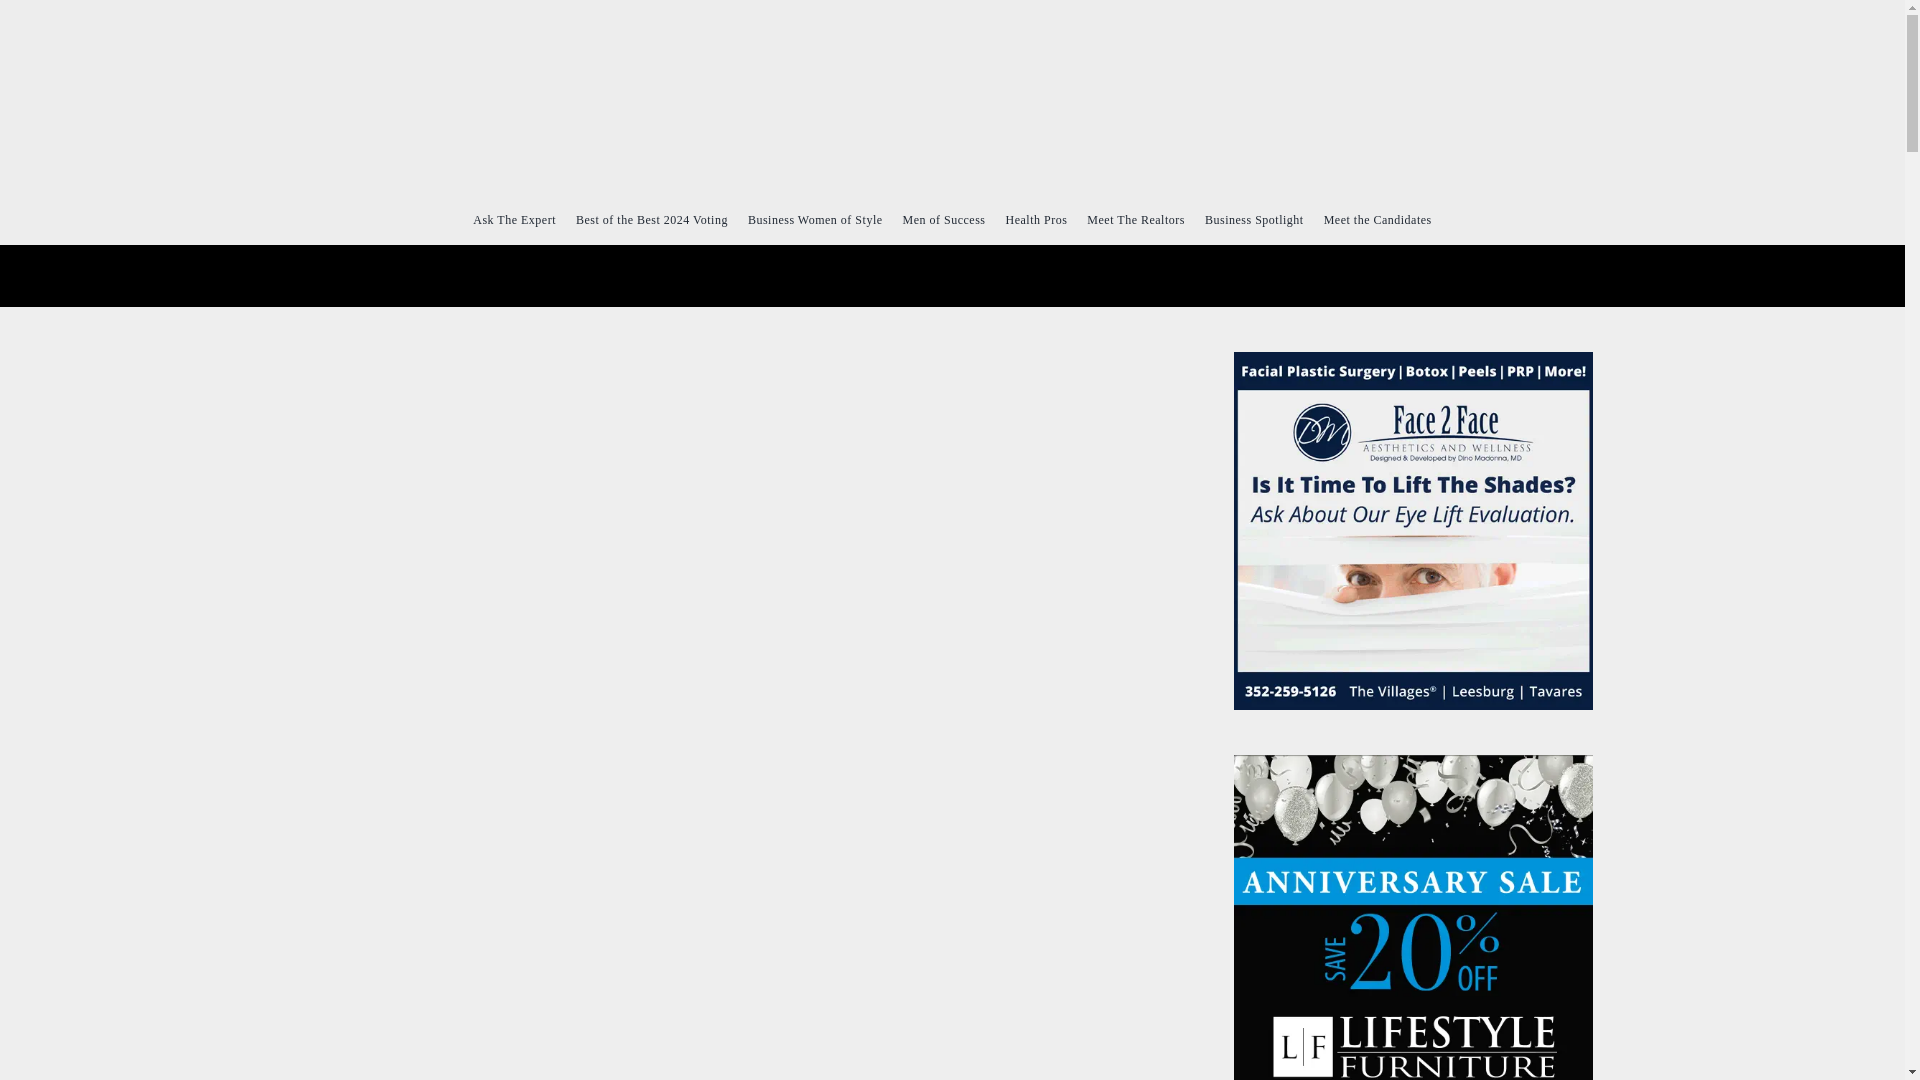  What do you see at coordinates (1036, 219) in the screenshot?
I see `Health Pros` at bounding box center [1036, 219].